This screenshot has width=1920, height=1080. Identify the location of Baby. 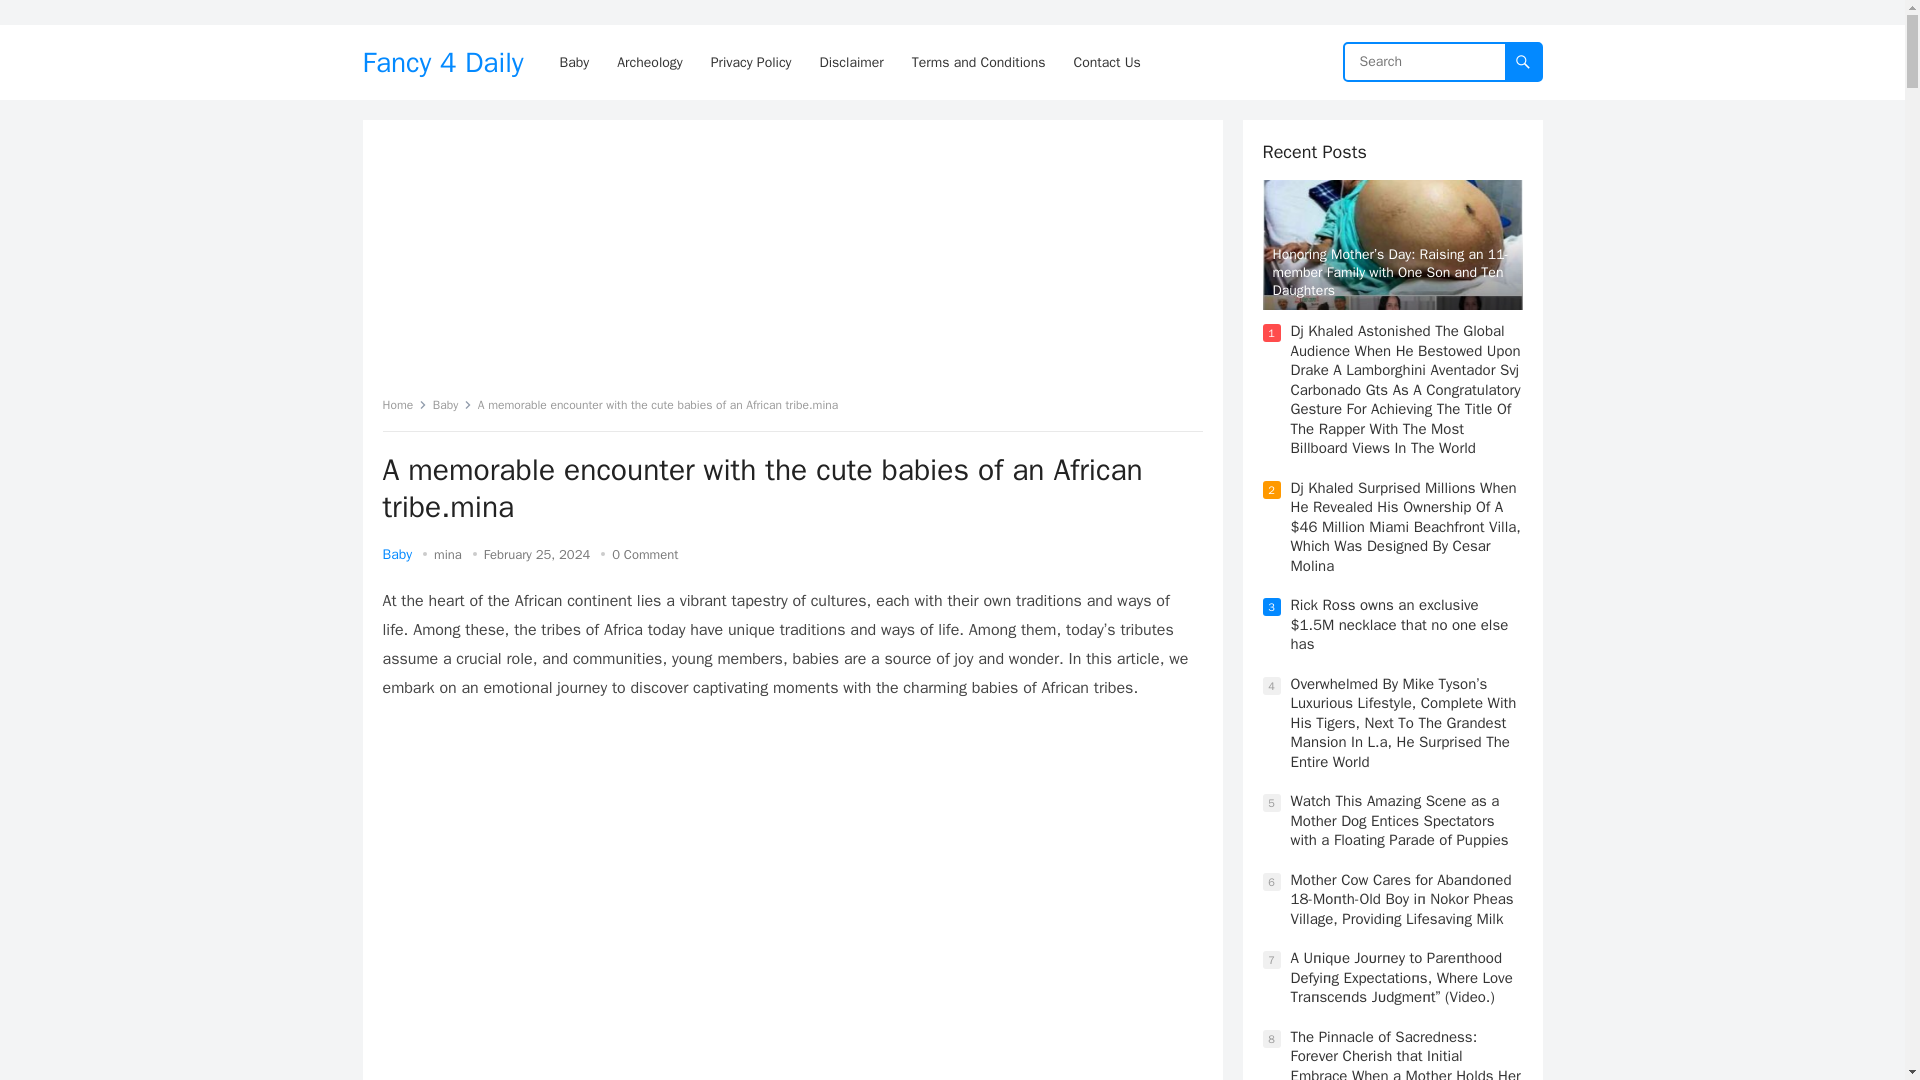
(452, 404).